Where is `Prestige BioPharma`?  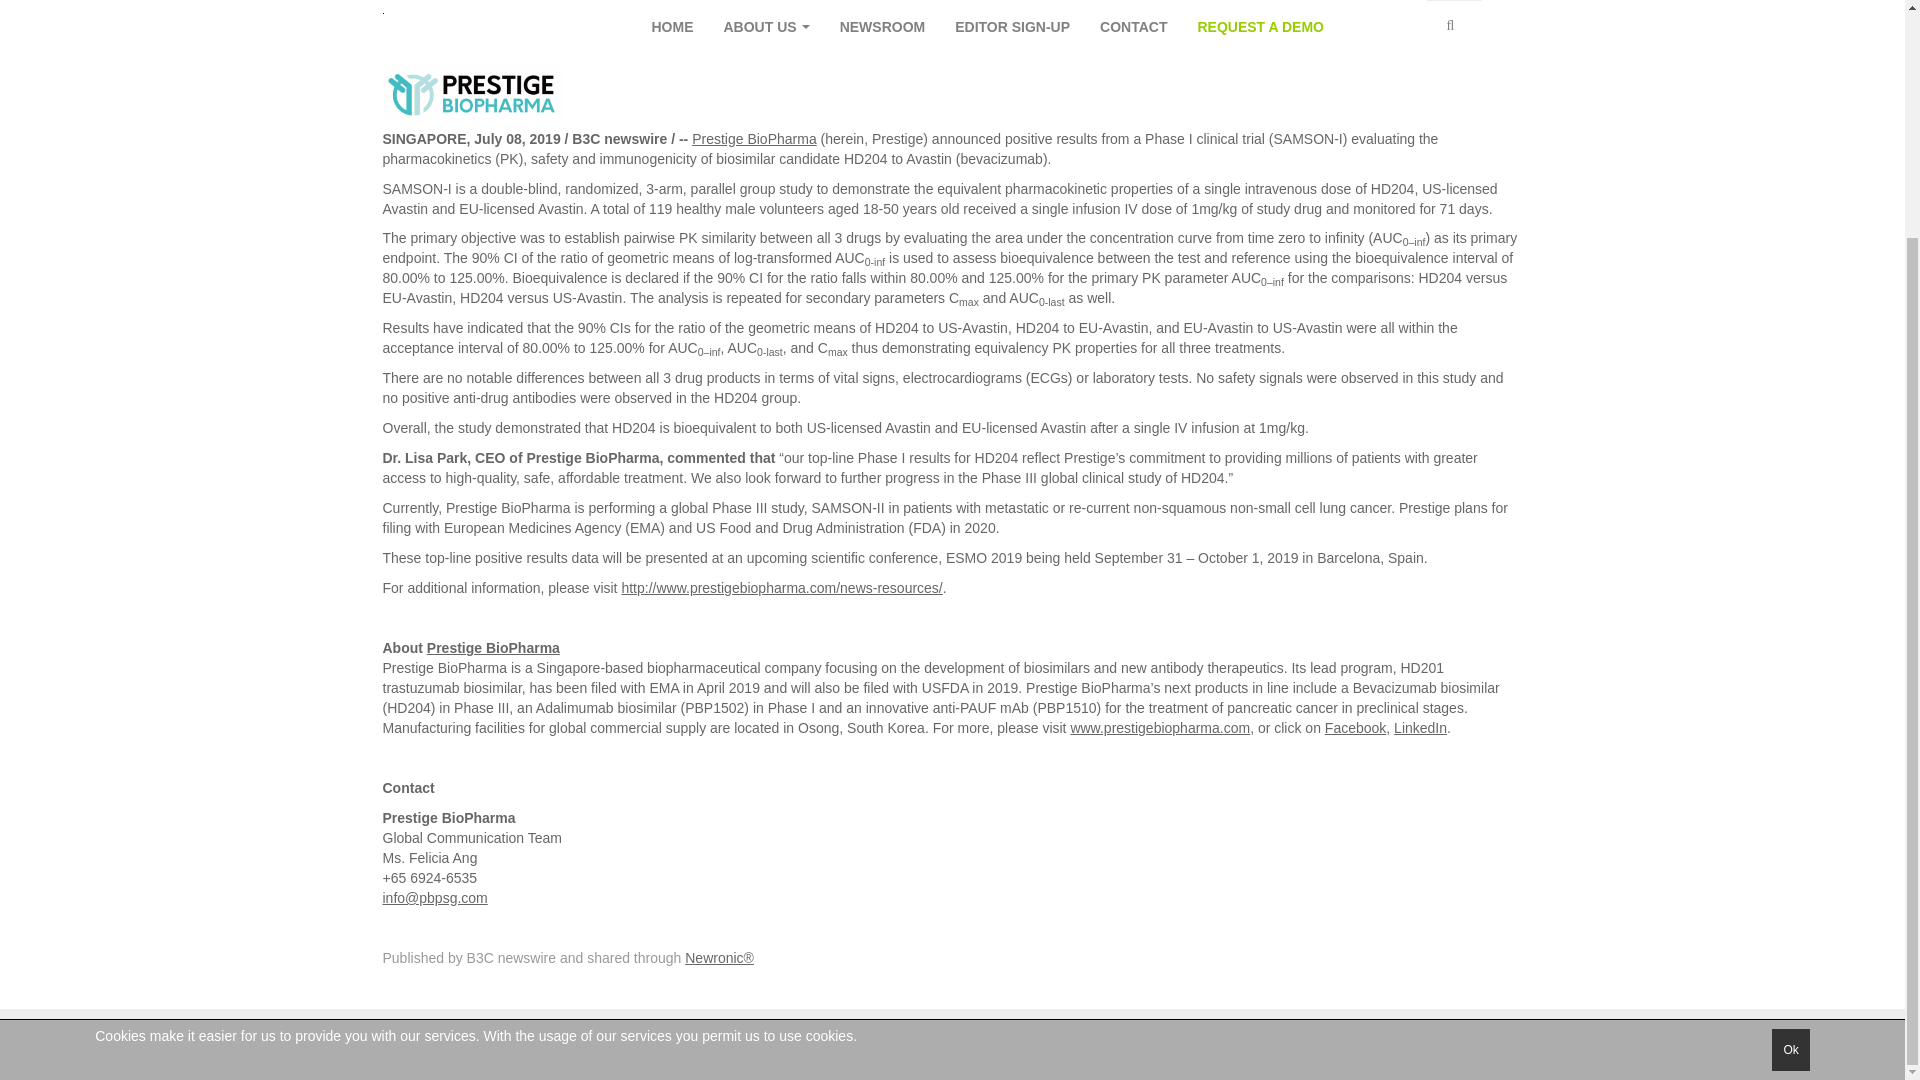
Prestige BioPharma is located at coordinates (754, 138).